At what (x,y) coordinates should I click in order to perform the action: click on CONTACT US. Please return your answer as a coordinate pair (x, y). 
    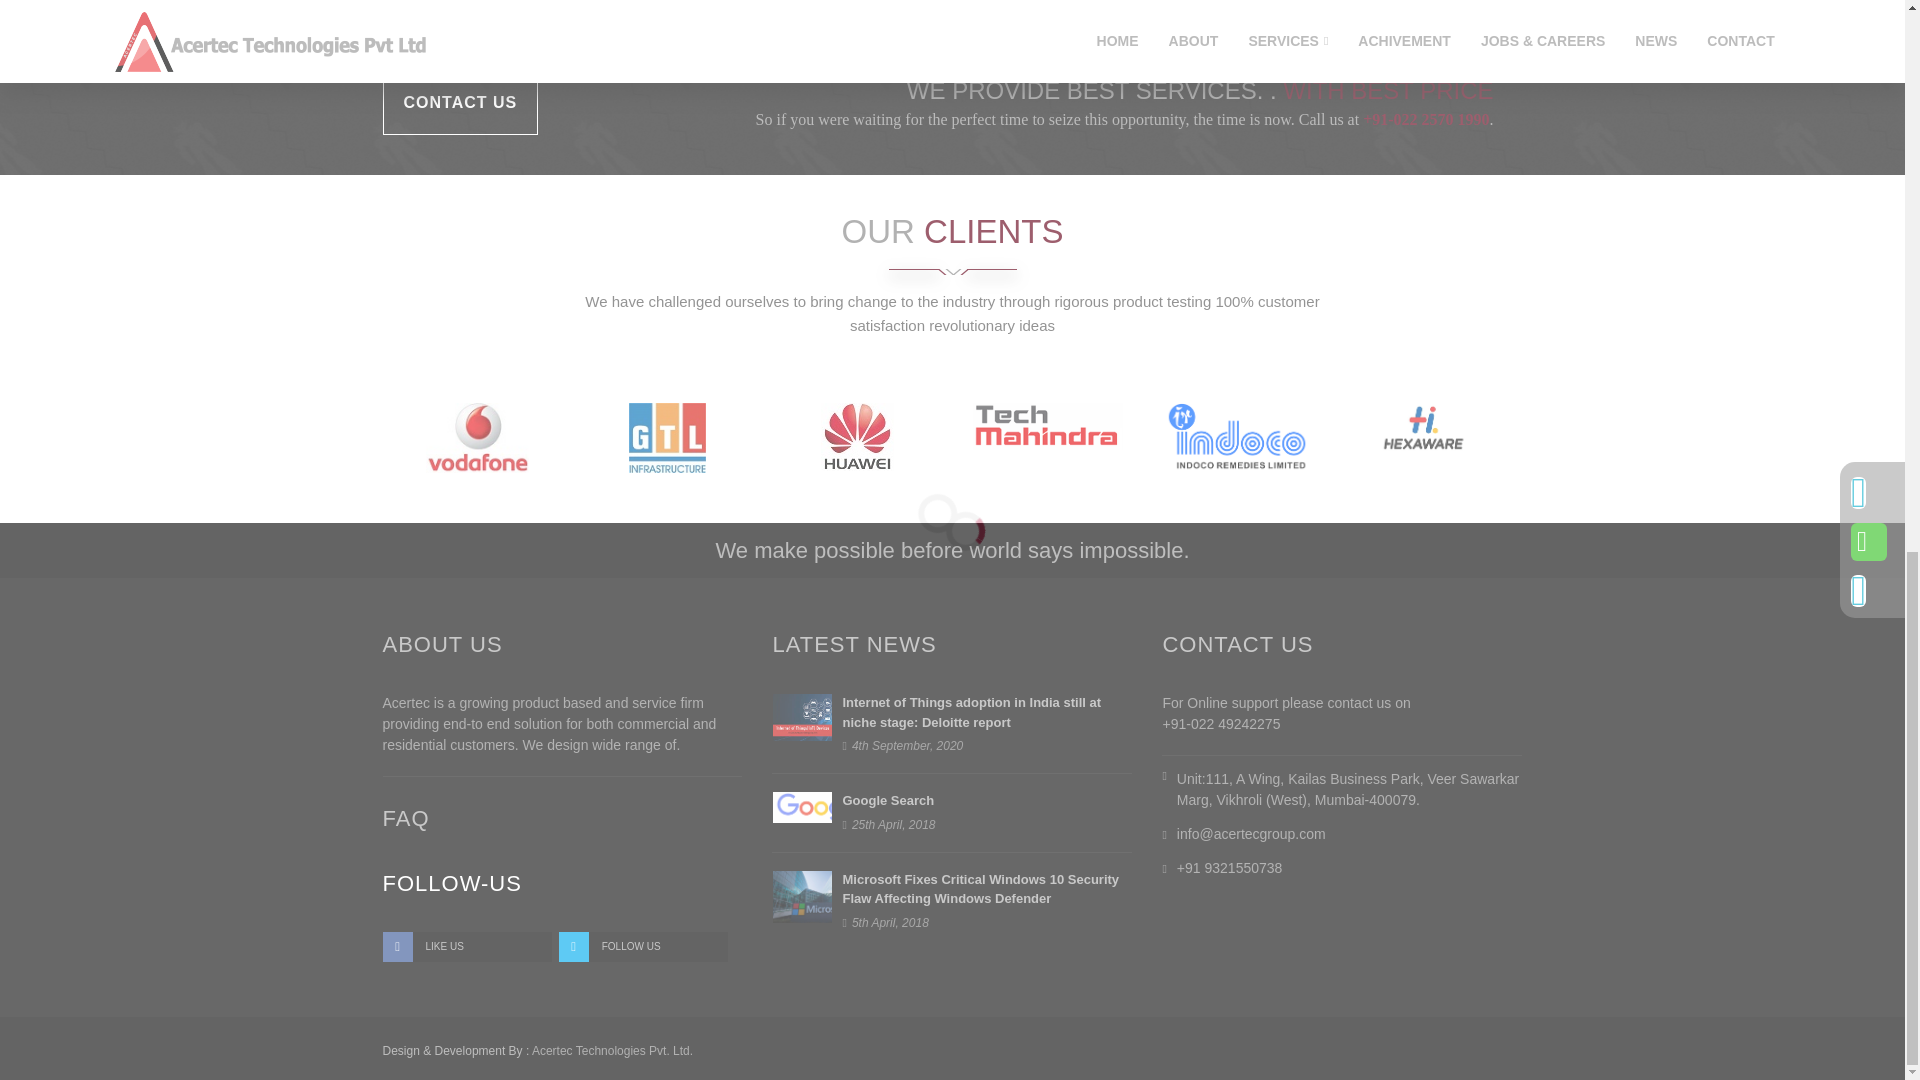
    Looking at the image, I should click on (460, 104).